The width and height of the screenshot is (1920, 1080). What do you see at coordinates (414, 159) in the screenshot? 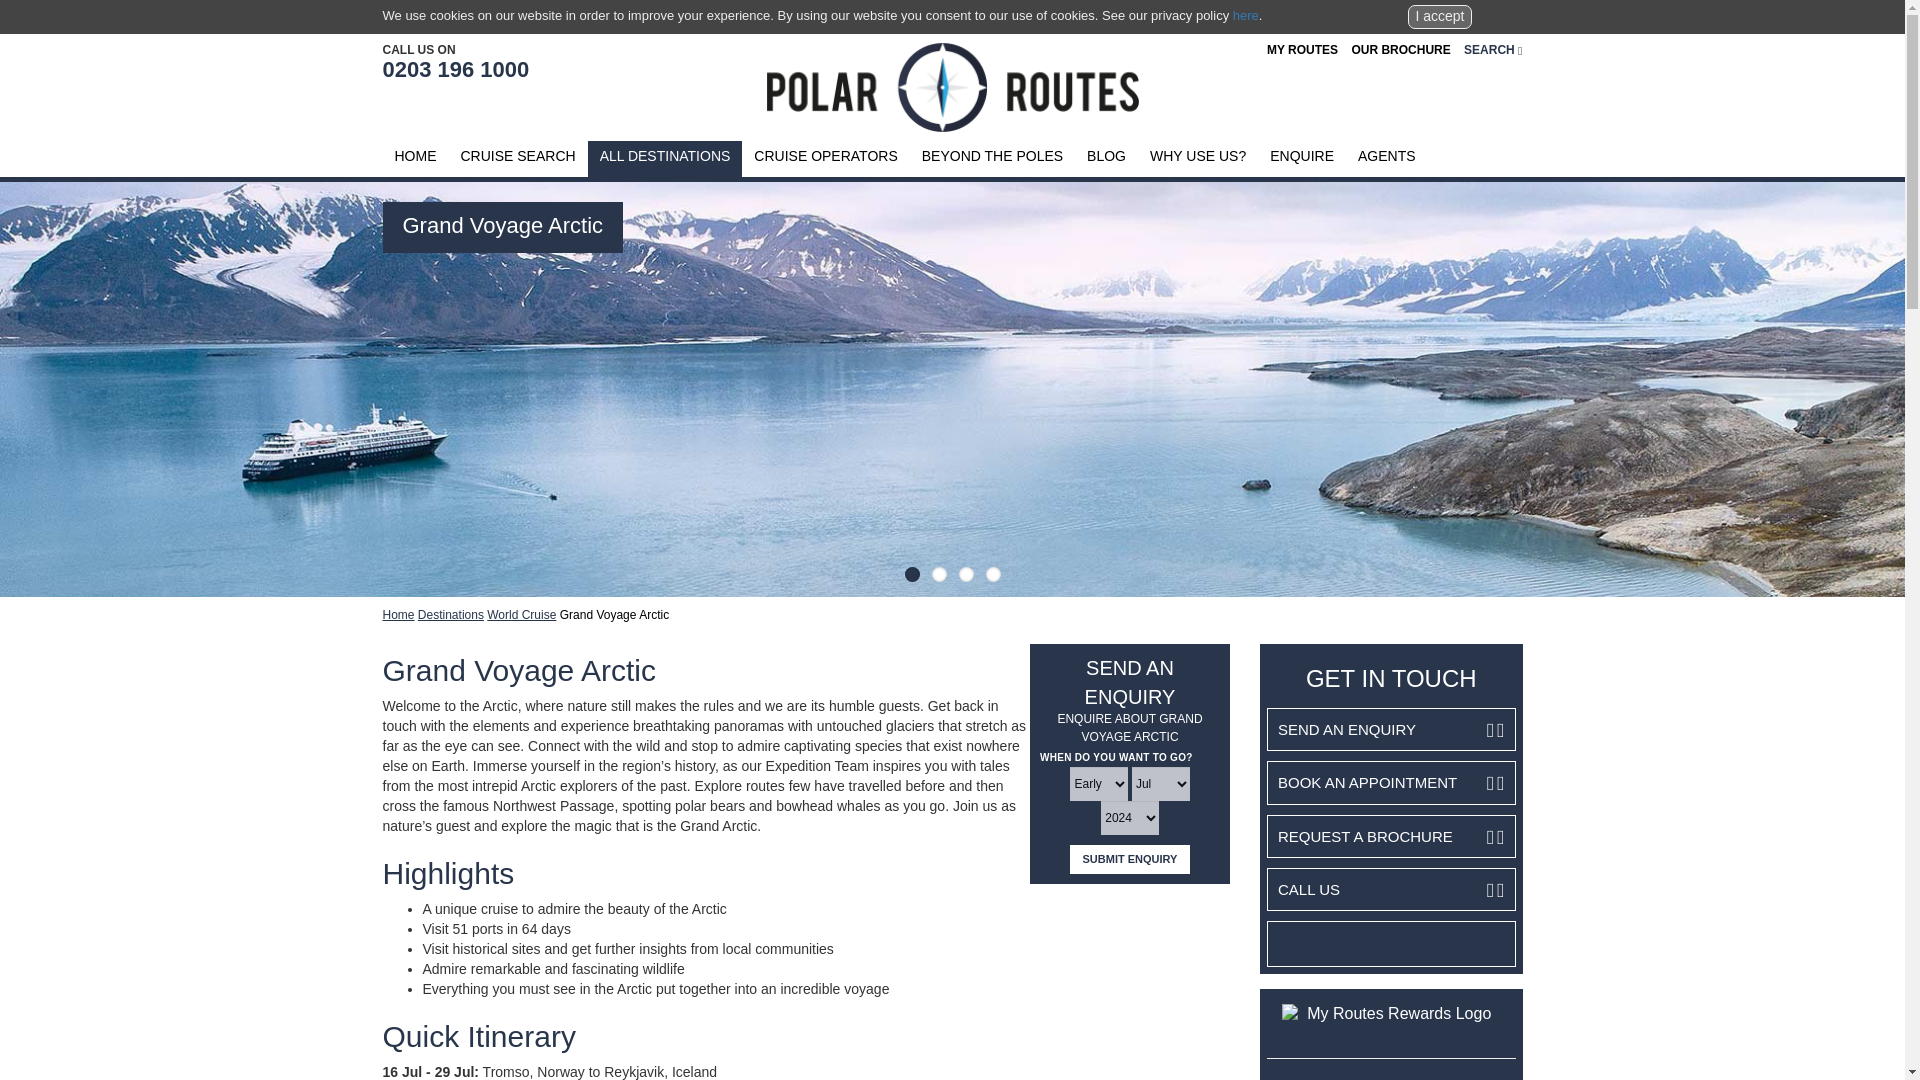
I see `HOME` at bounding box center [414, 159].